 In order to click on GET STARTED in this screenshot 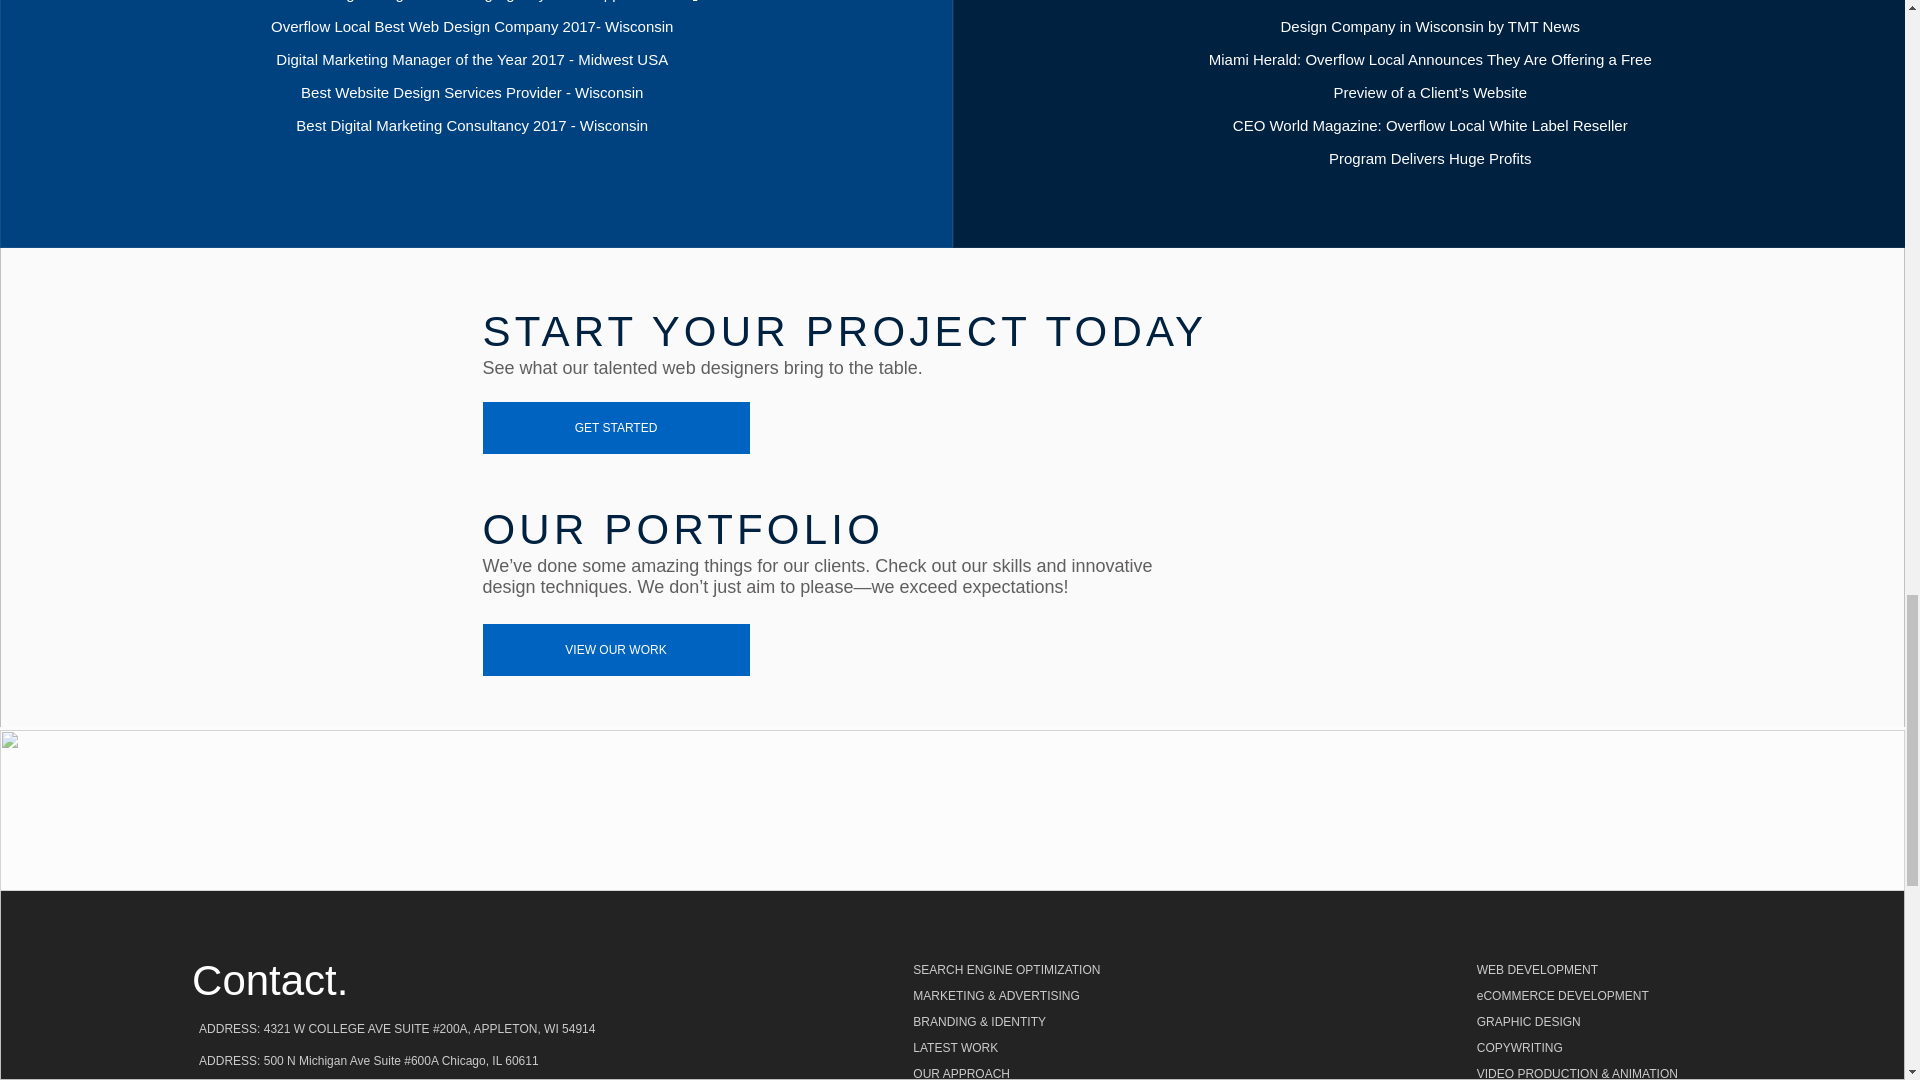, I will do `click(614, 427)`.